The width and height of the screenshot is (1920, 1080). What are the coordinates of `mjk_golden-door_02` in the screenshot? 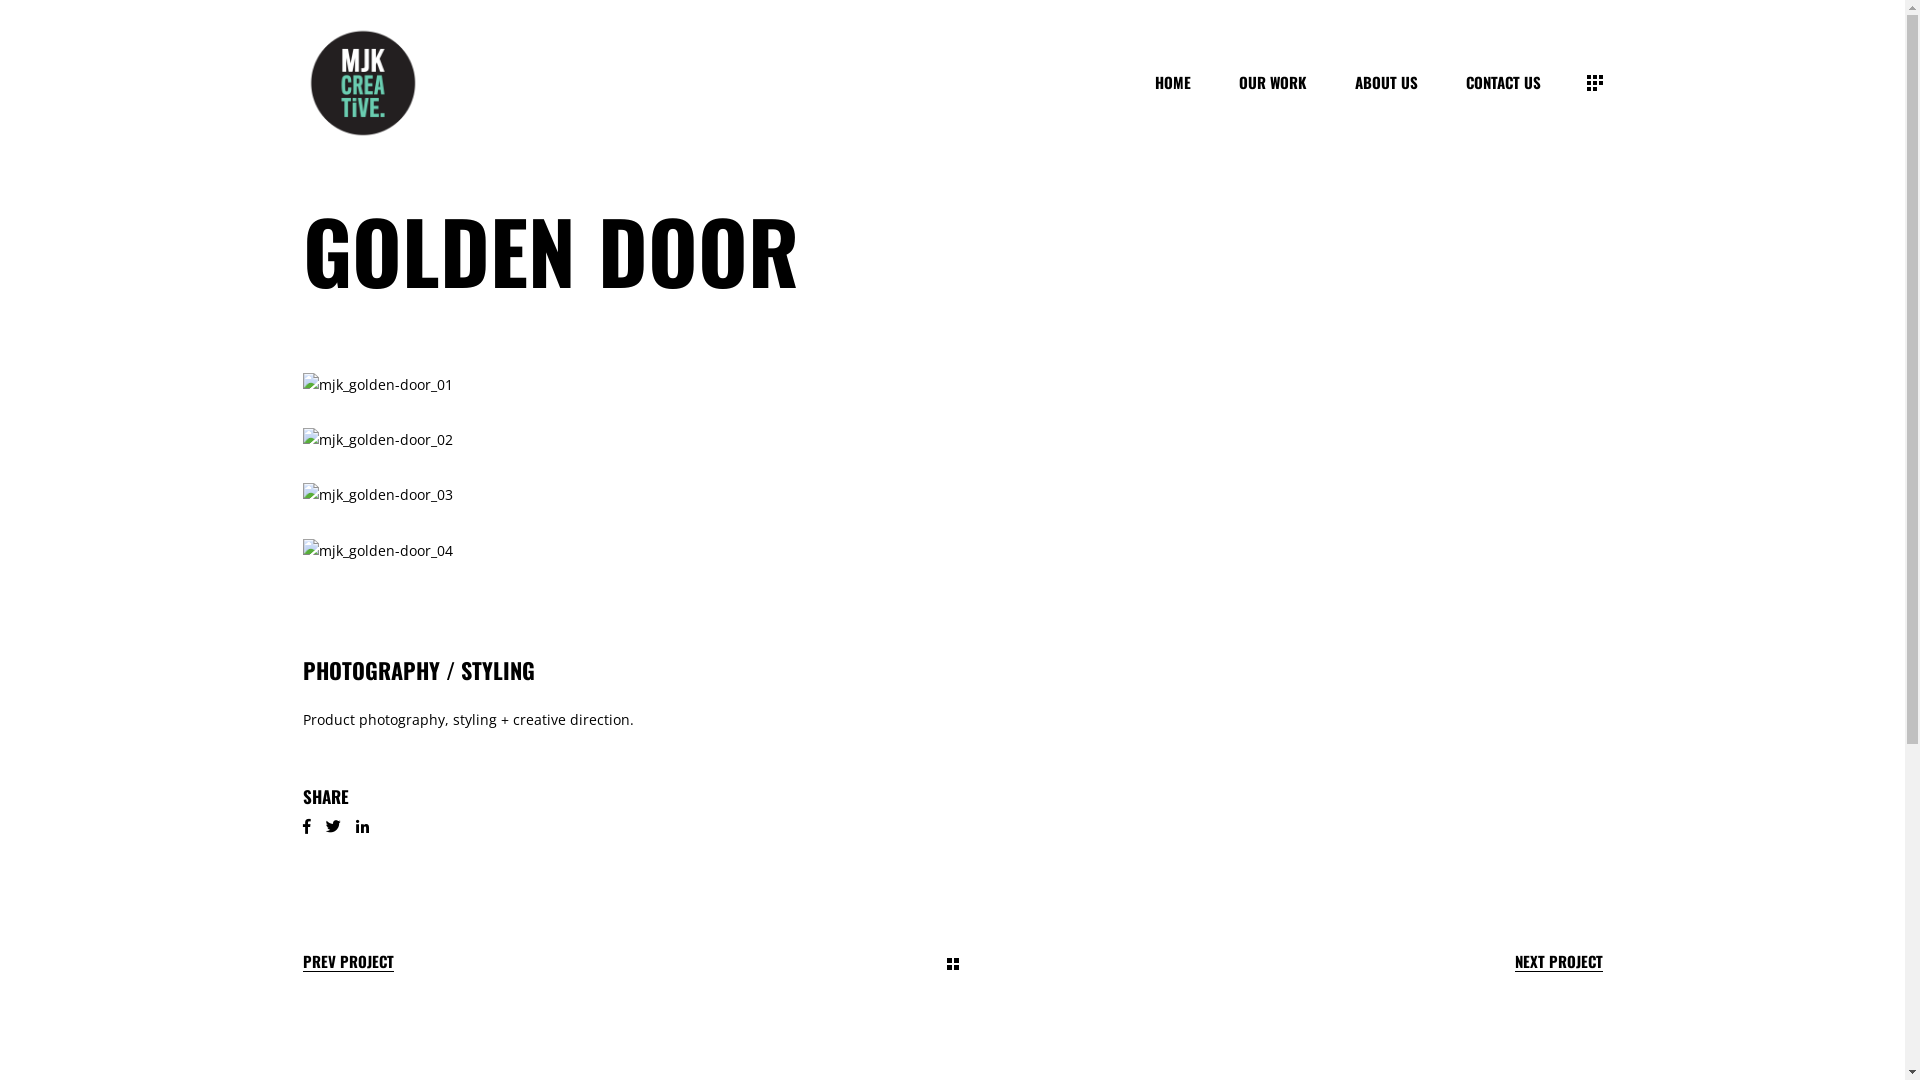 It's located at (952, 440).